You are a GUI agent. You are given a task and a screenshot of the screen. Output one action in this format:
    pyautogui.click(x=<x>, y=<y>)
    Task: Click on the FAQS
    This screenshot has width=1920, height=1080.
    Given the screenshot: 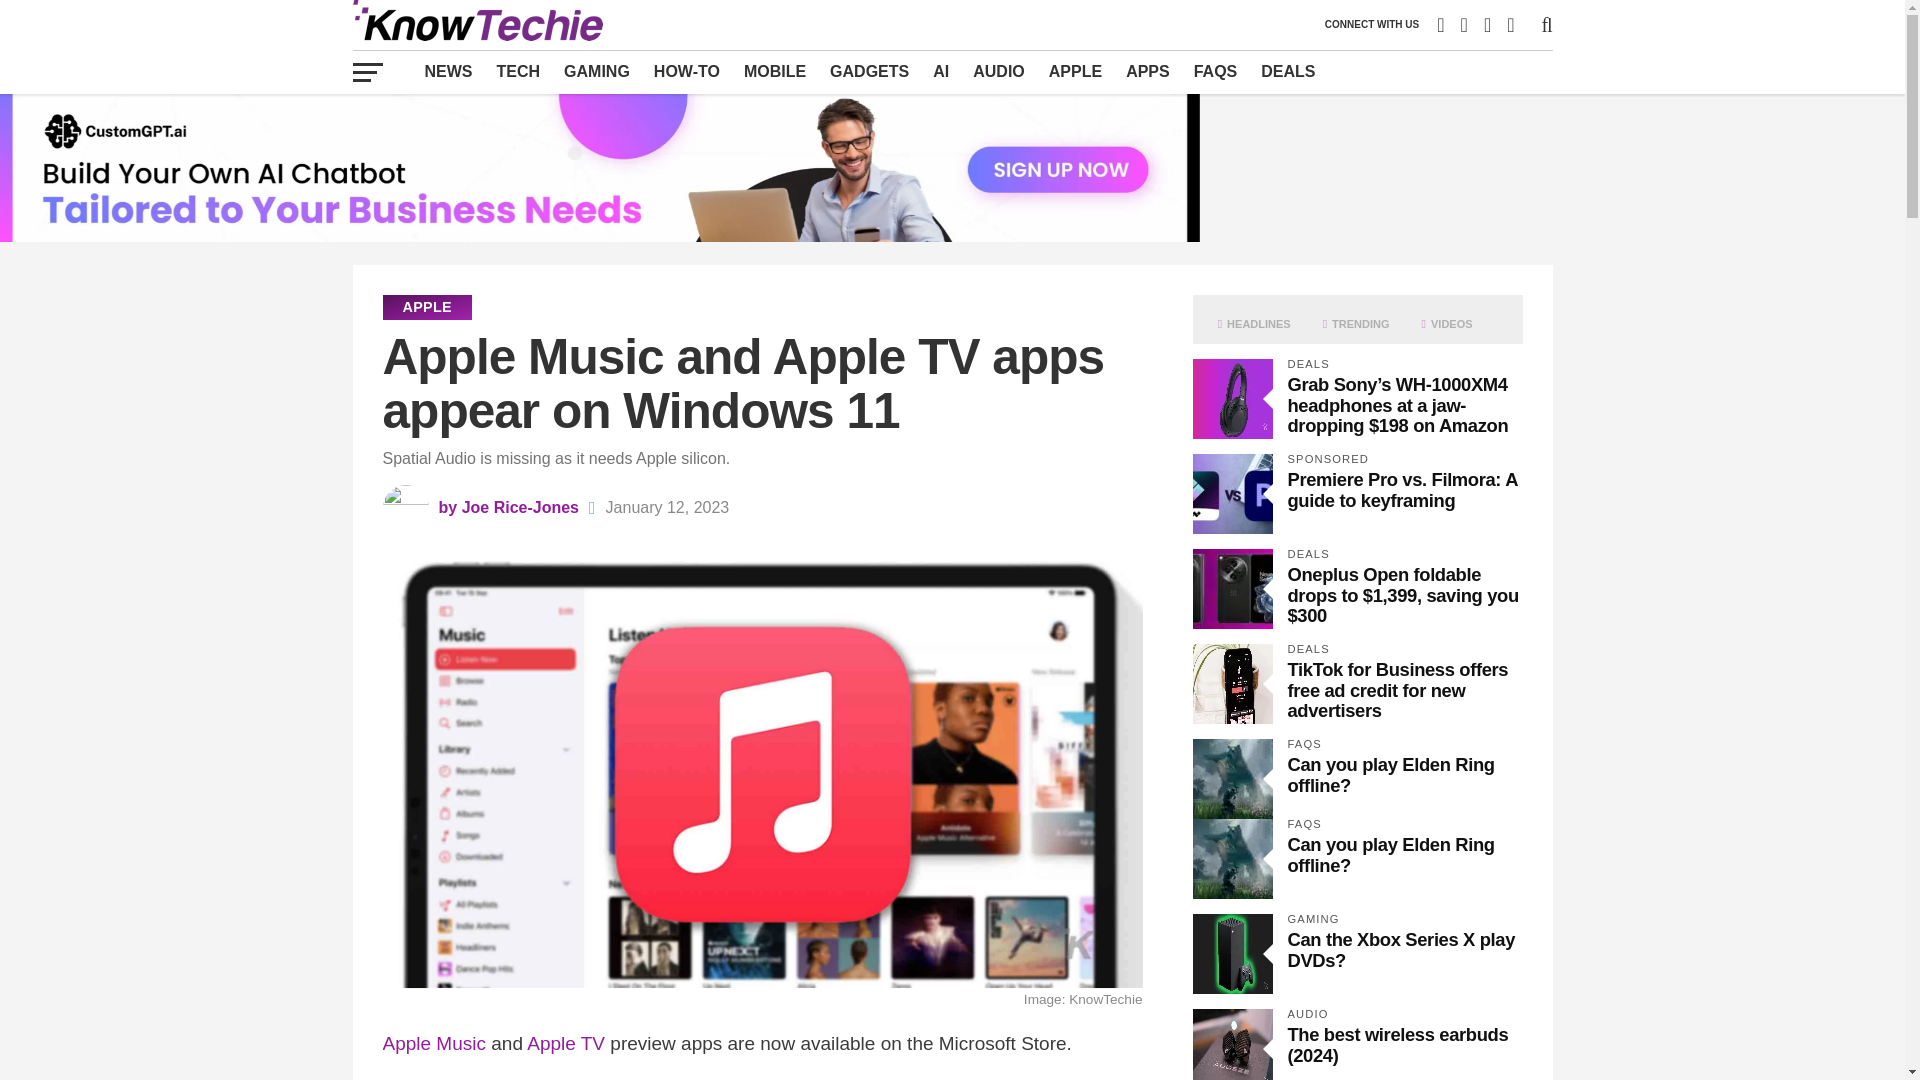 What is the action you would take?
    pyautogui.click(x=1216, y=71)
    